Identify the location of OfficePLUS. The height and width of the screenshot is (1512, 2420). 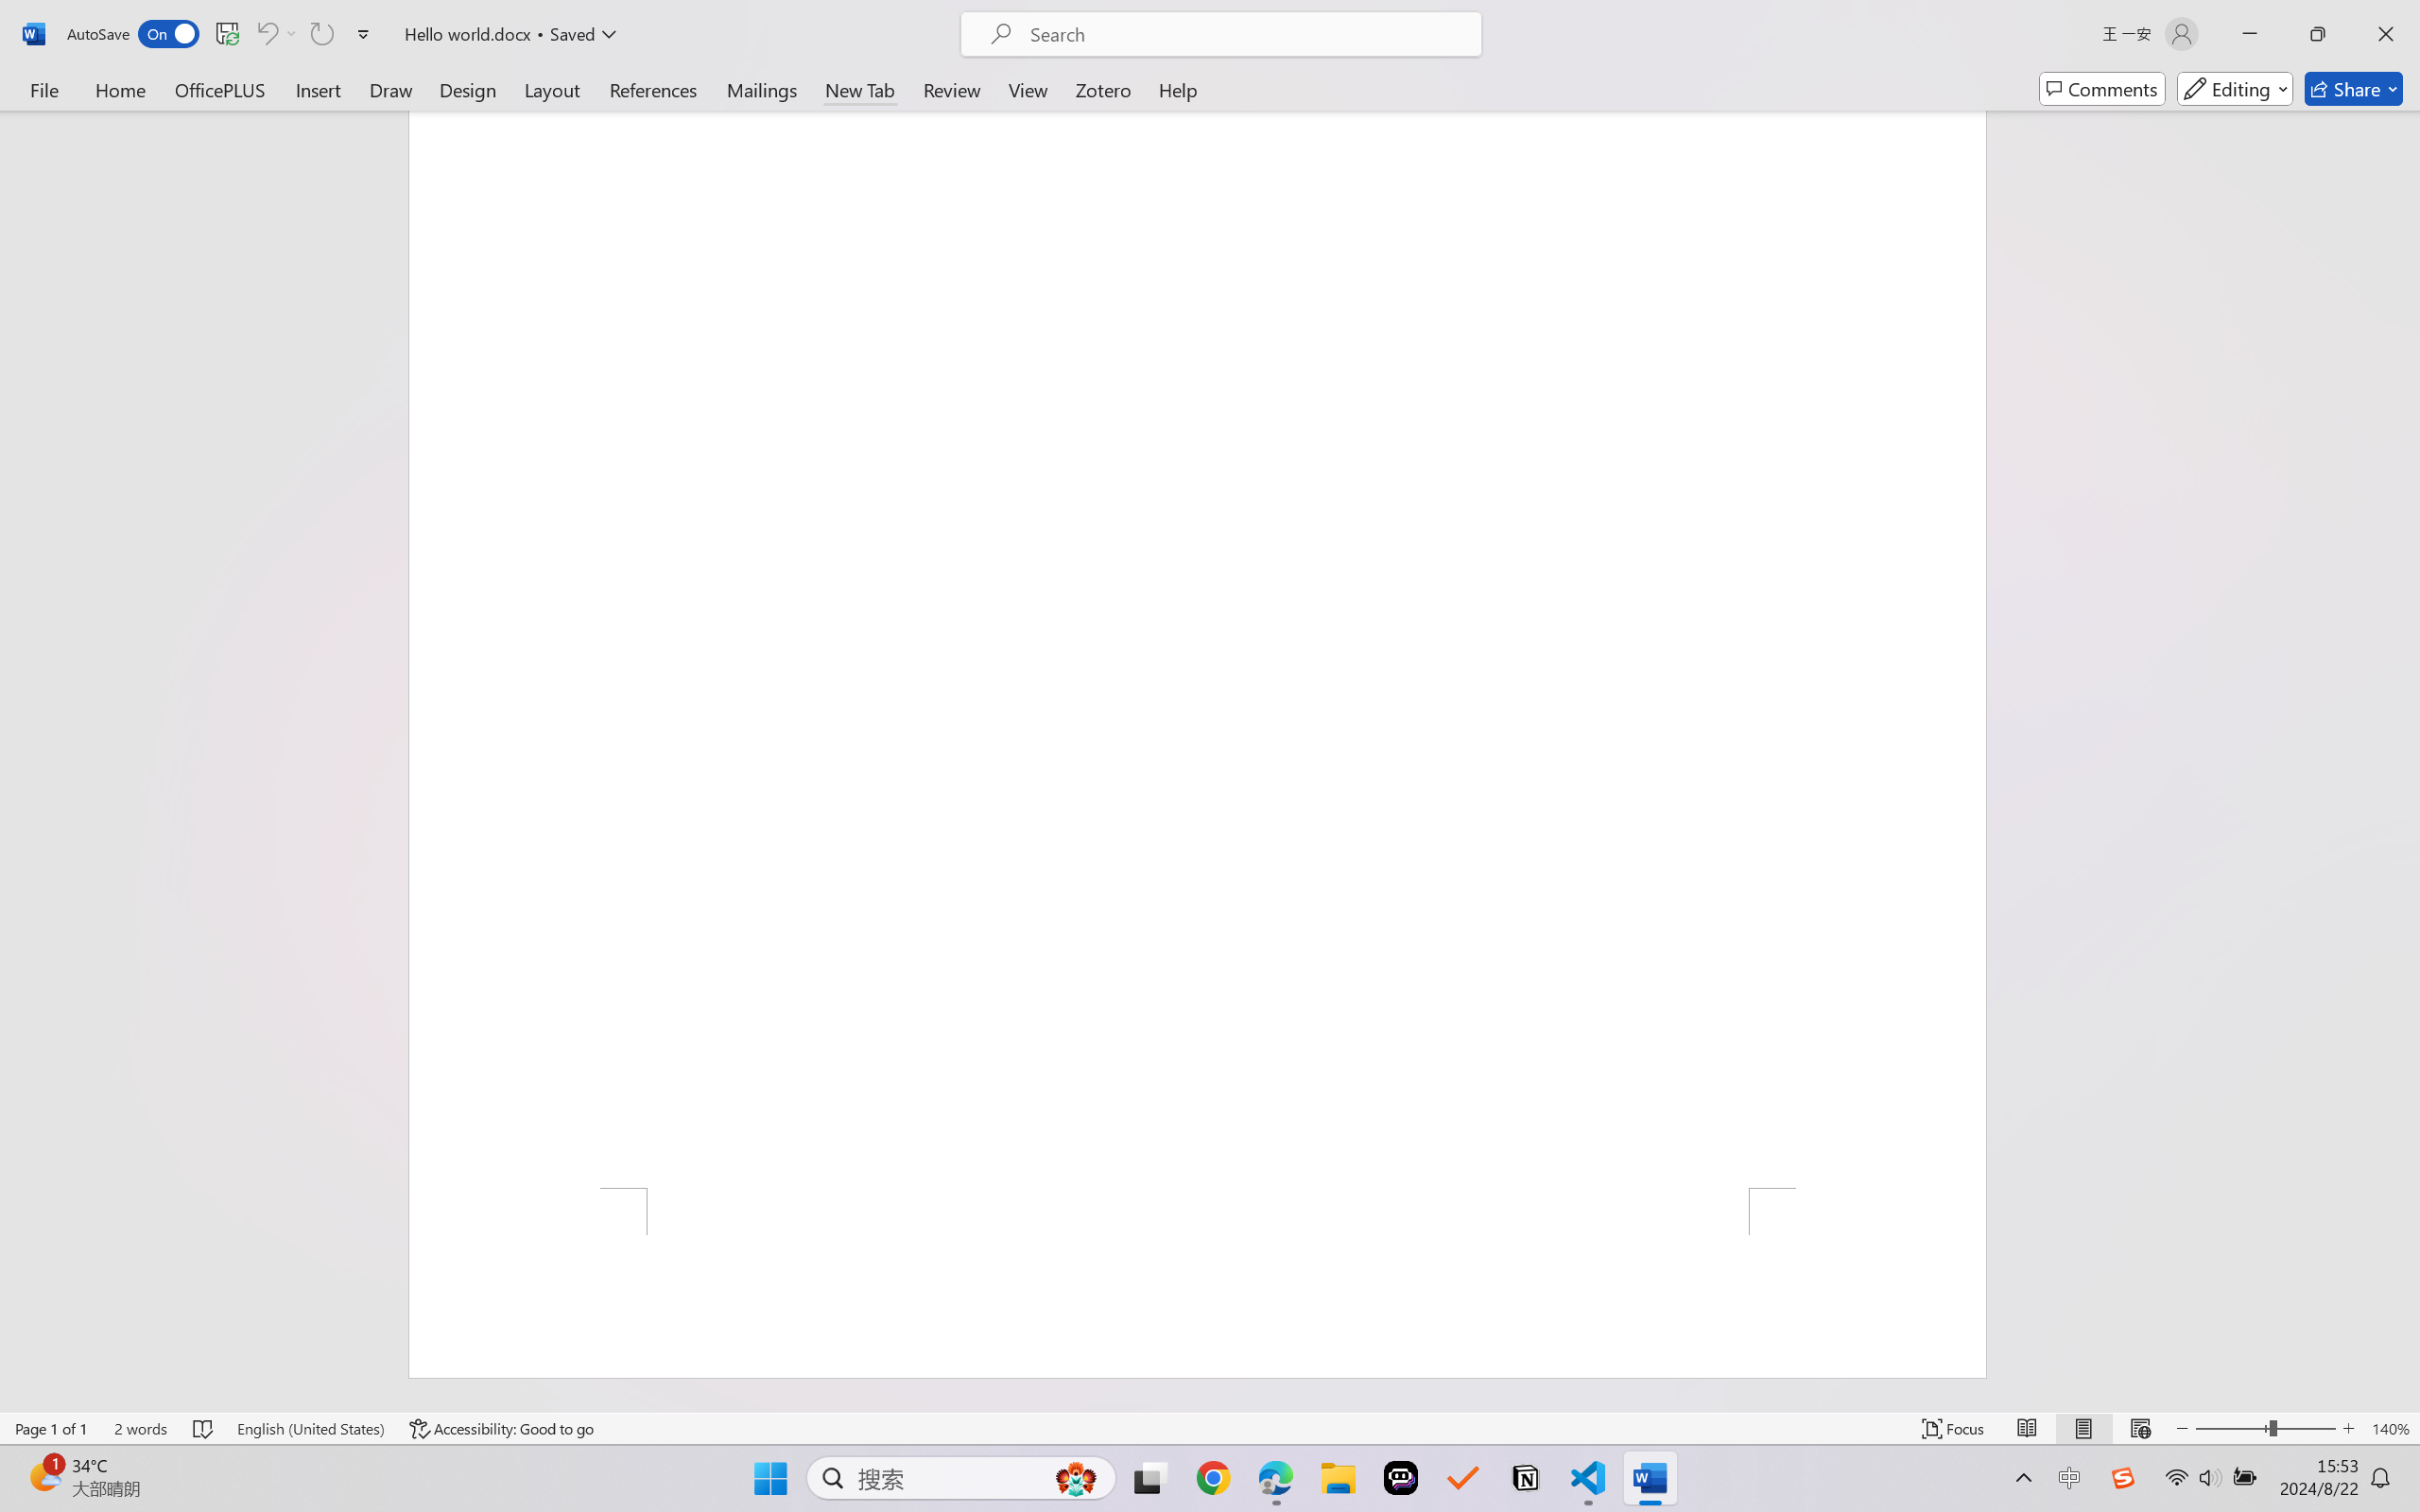
(219, 89).